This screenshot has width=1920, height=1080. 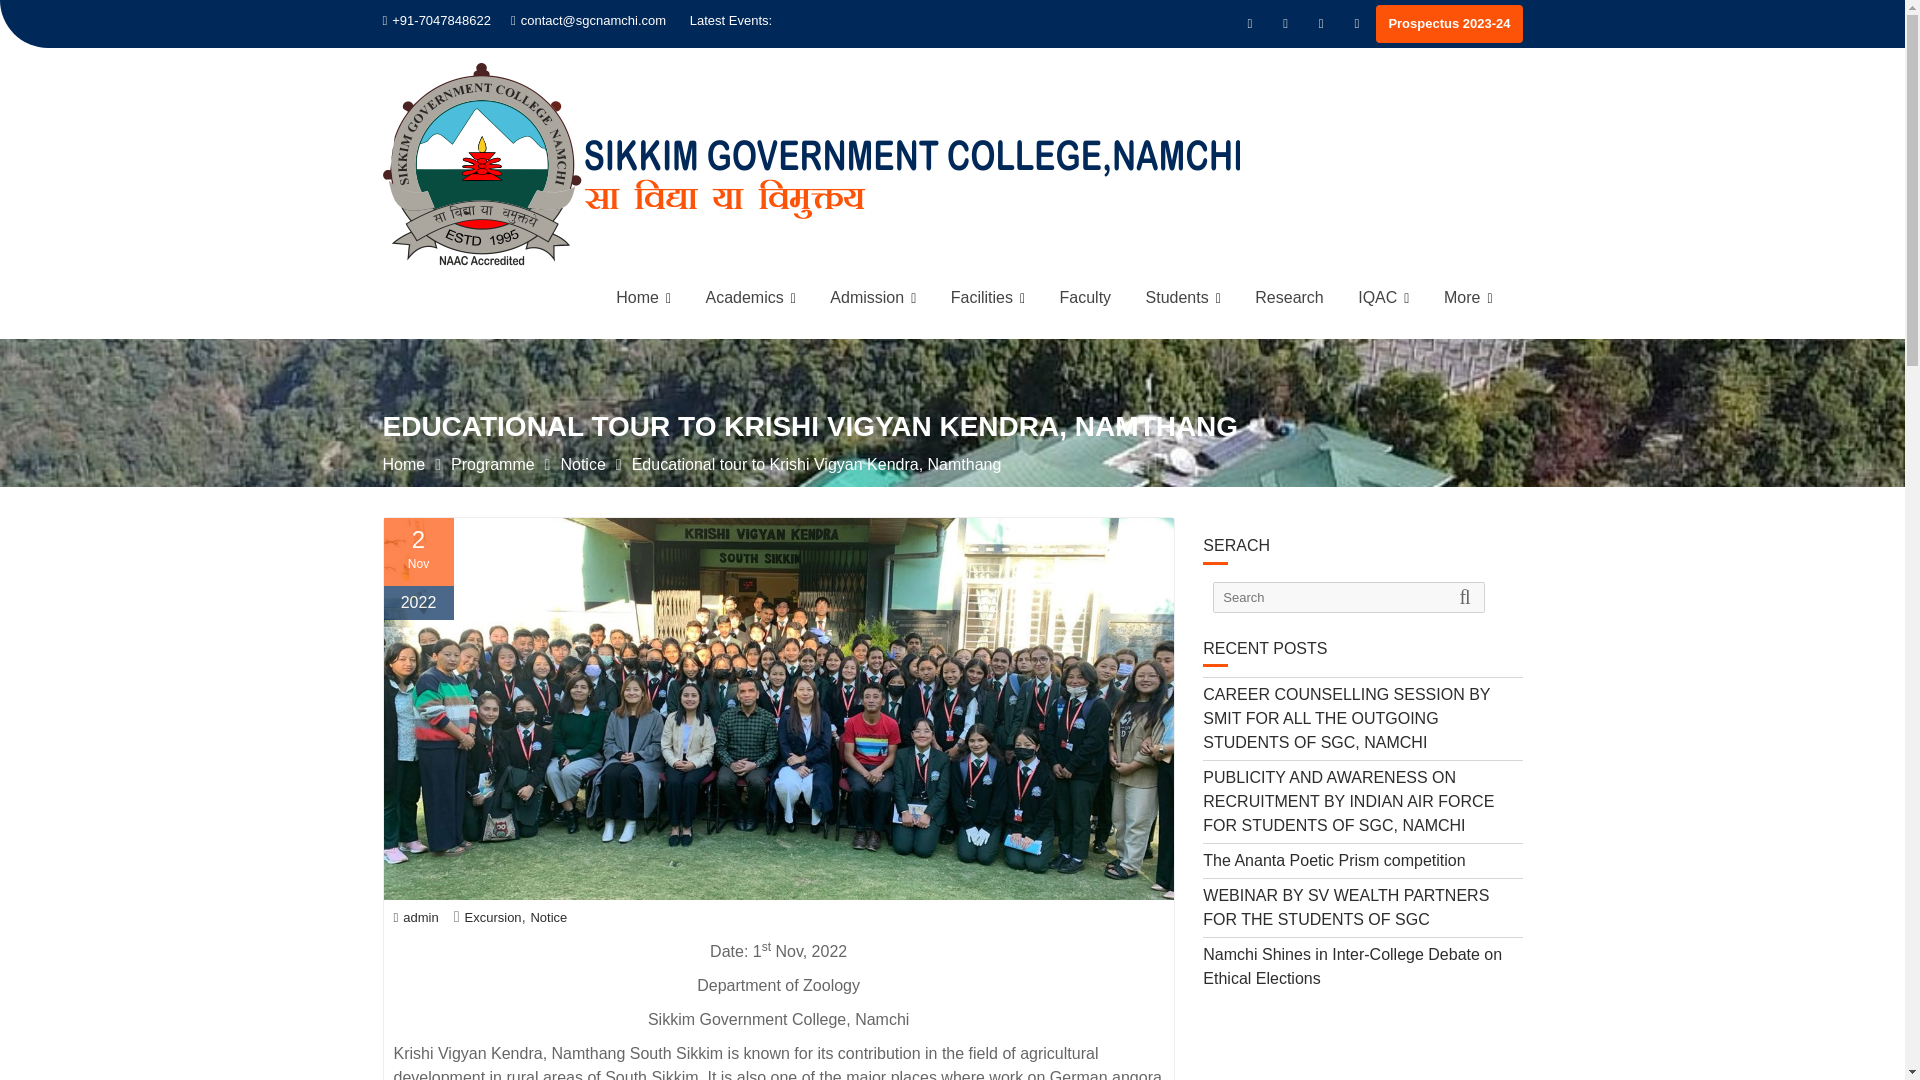 What do you see at coordinates (1356, 23) in the screenshot?
I see `Google Plus` at bounding box center [1356, 23].